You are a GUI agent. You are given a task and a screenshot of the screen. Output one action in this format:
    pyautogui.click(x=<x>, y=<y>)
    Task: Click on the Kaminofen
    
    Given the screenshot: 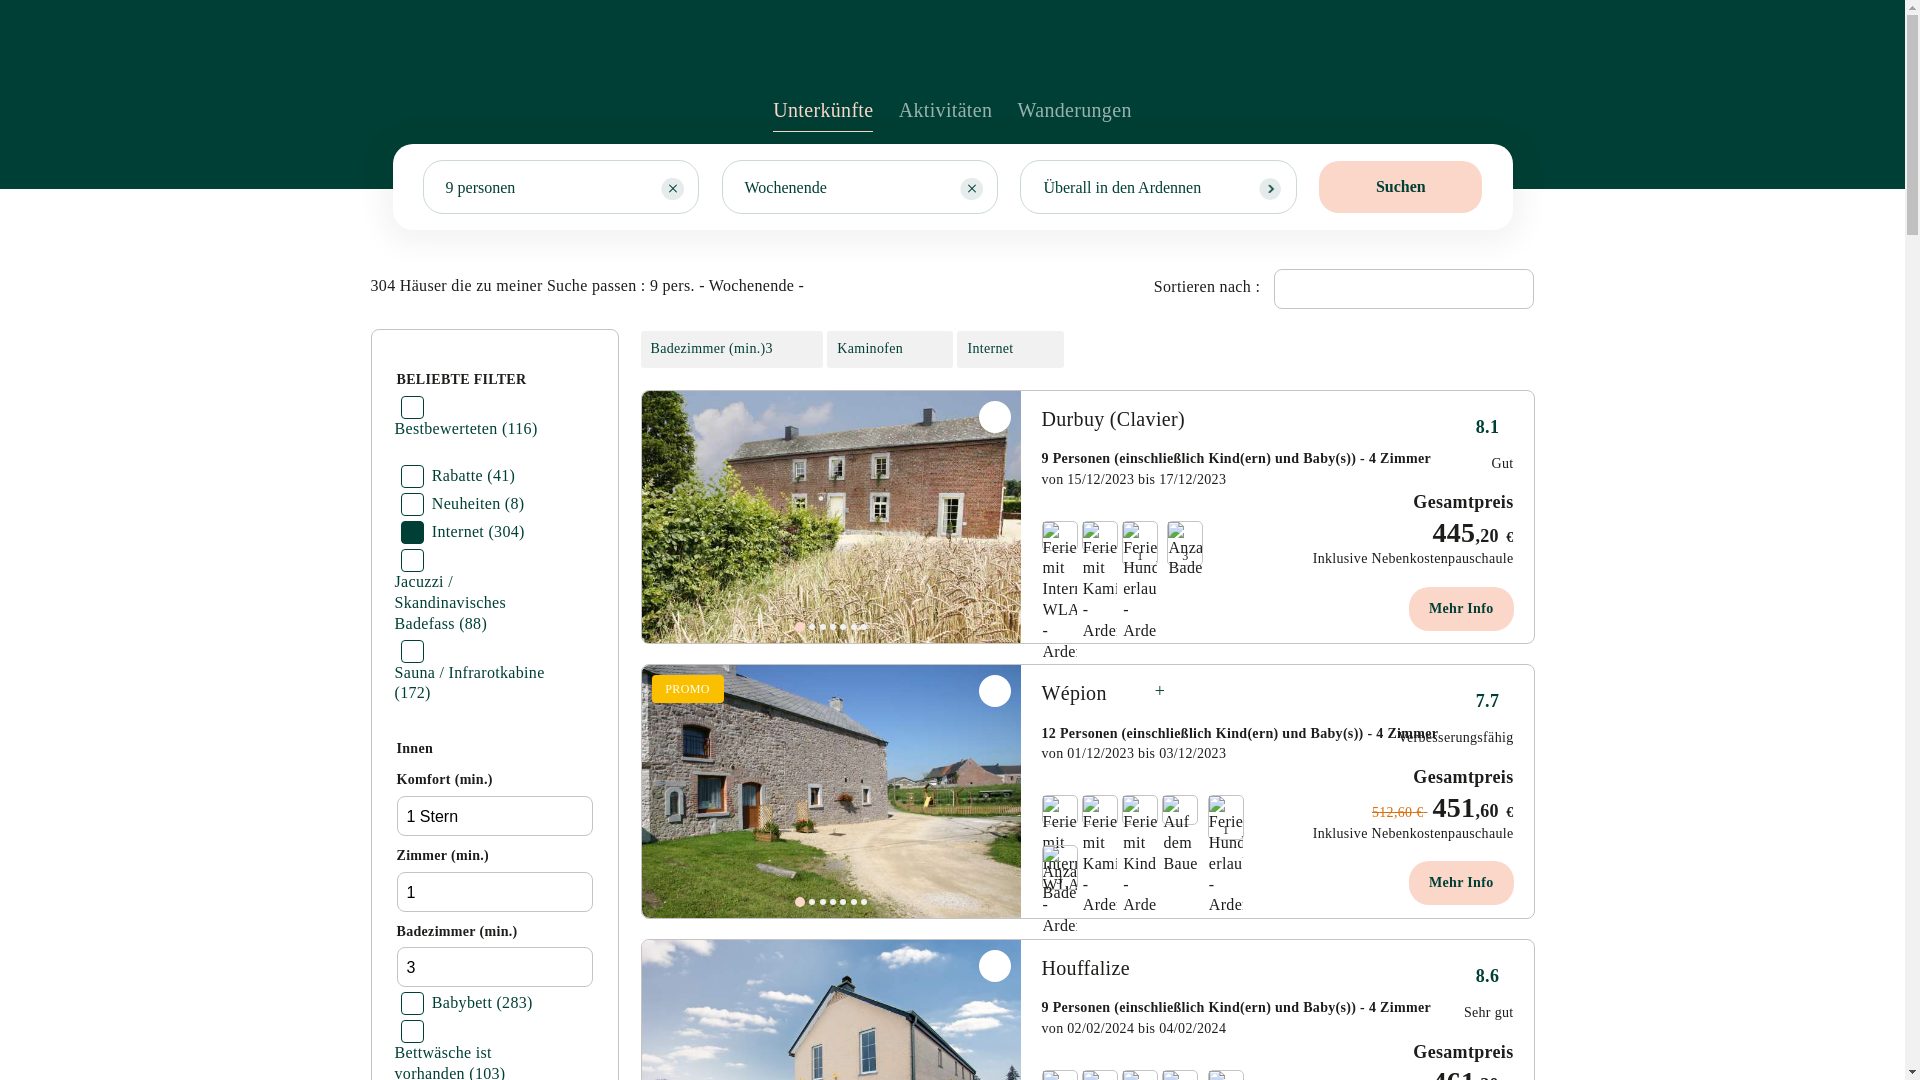 What is the action you would take?
    pyautogui.click(x=890, y=350)
    